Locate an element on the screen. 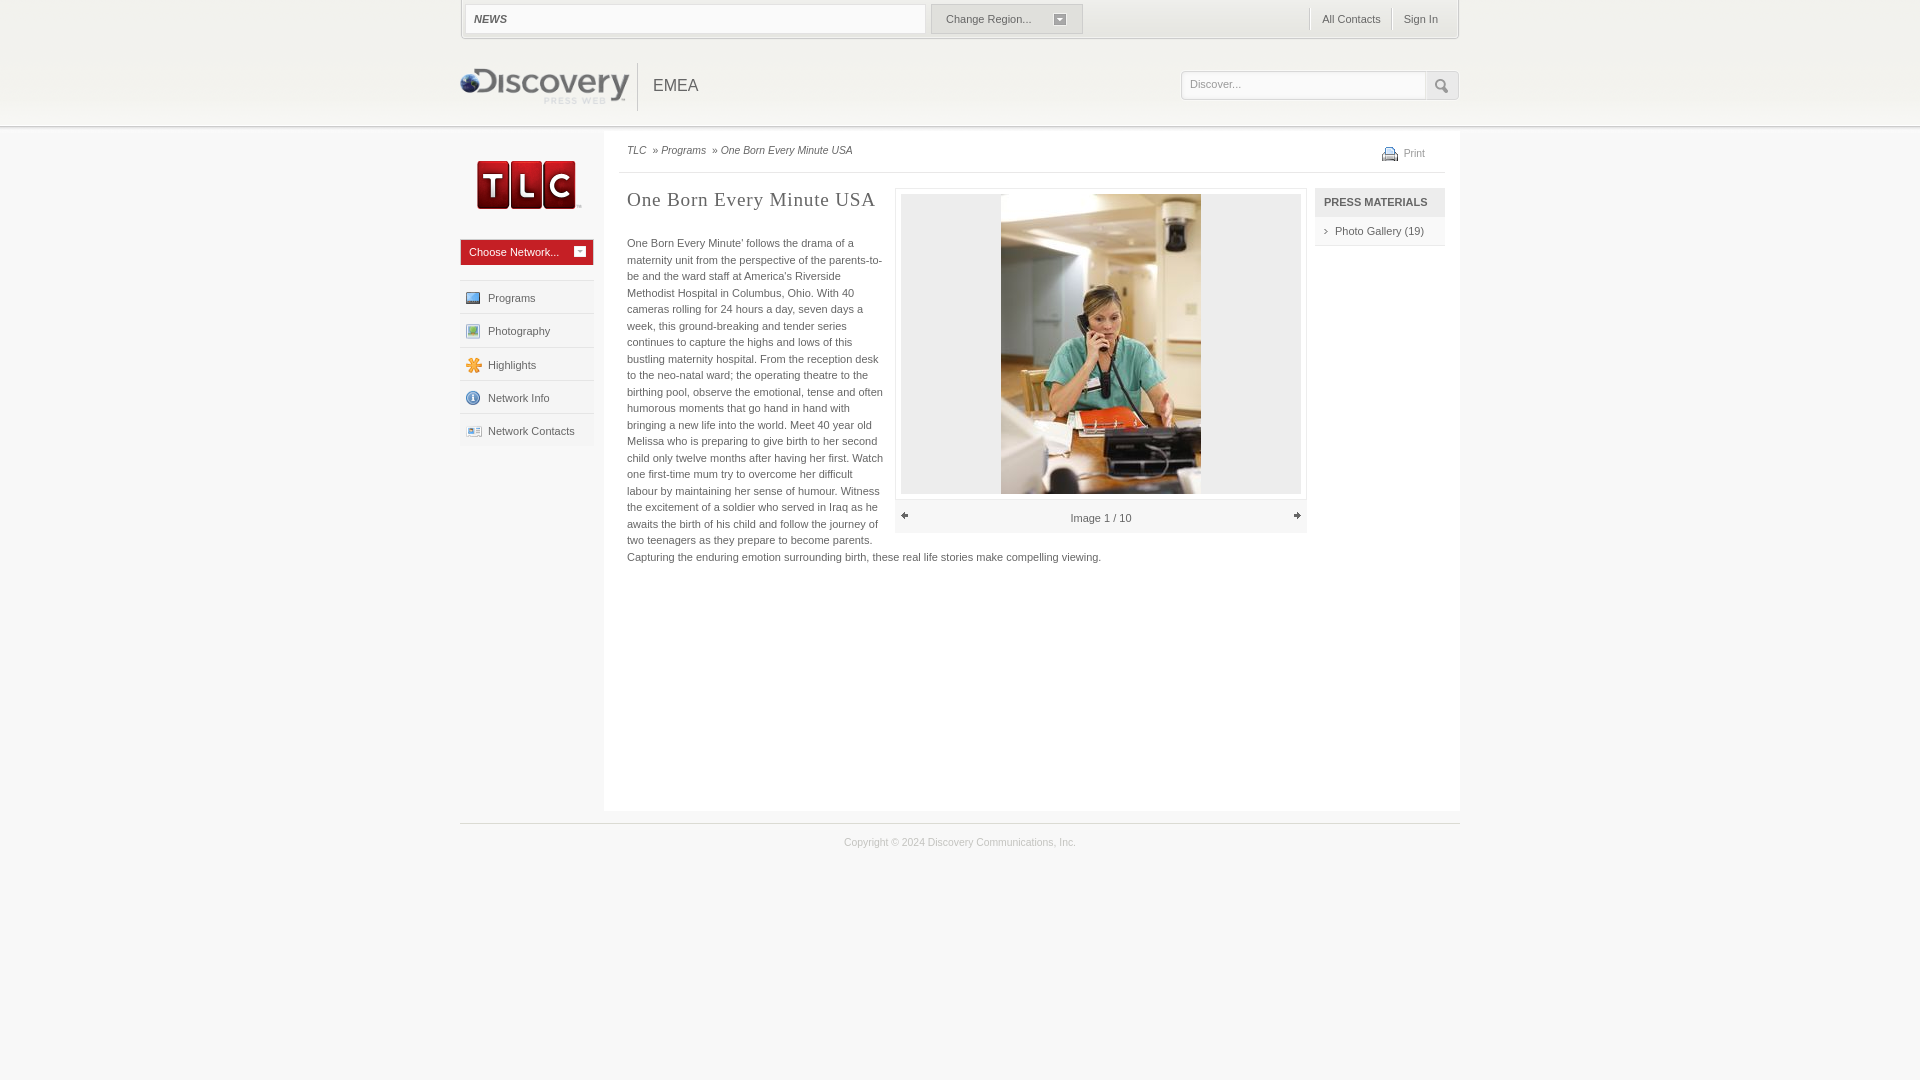  Next is located at coordinates (1296, 516).